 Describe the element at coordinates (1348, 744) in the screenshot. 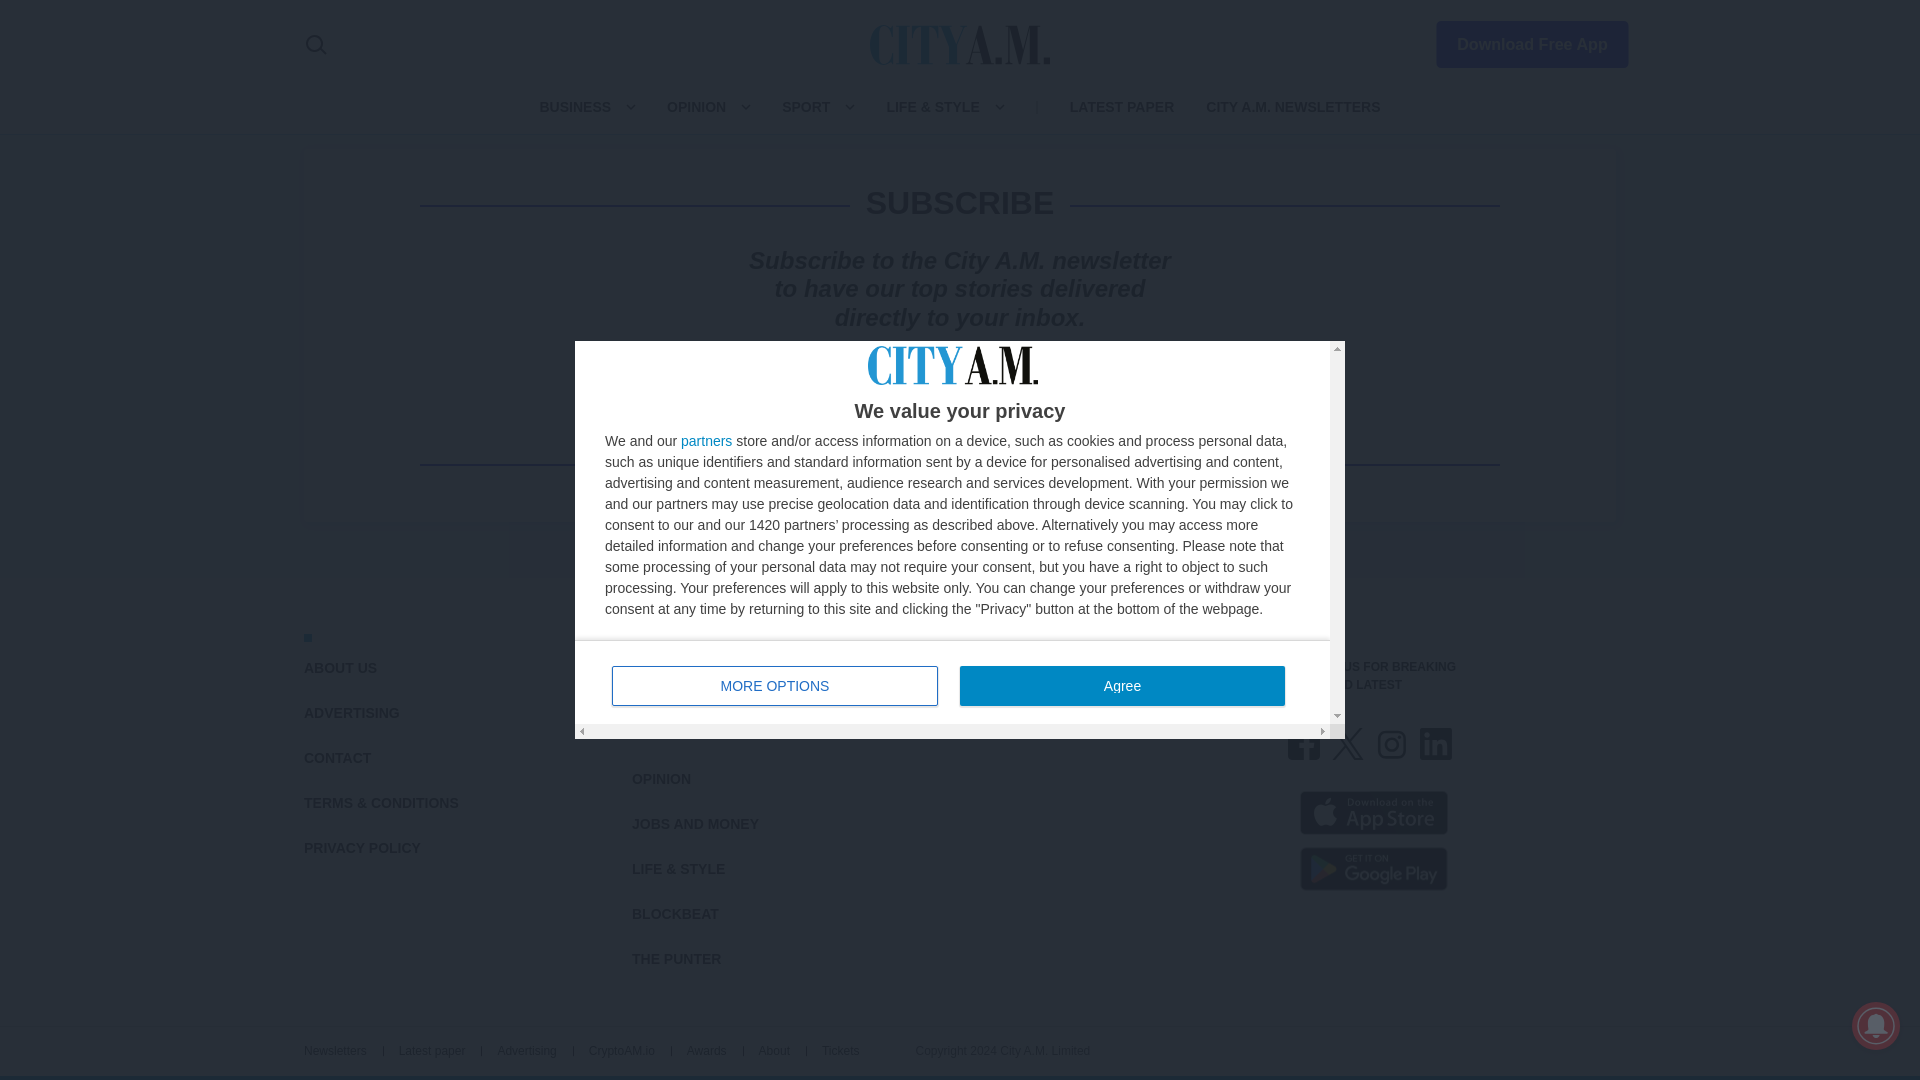

I see `X` at that location.